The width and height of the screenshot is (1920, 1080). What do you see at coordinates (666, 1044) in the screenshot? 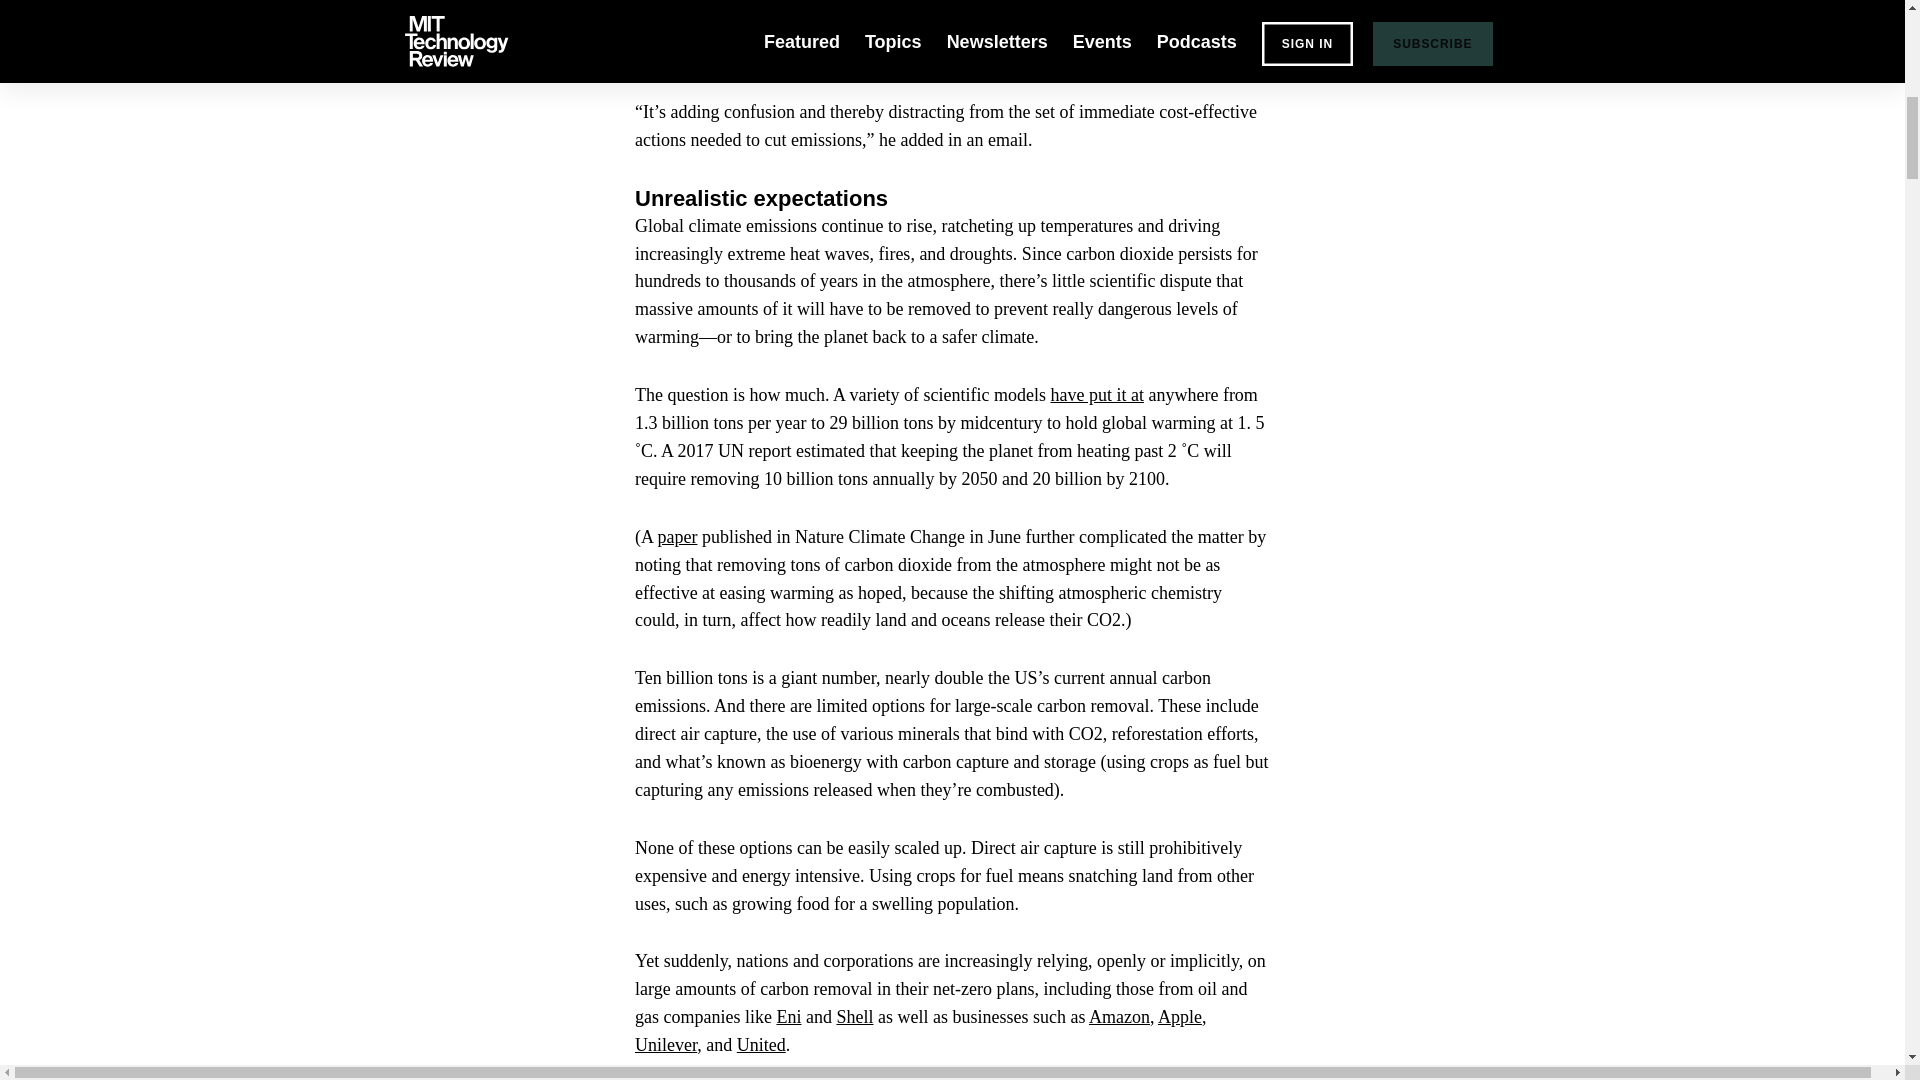
I see `Unilever` at bounding box center [666, 1044].